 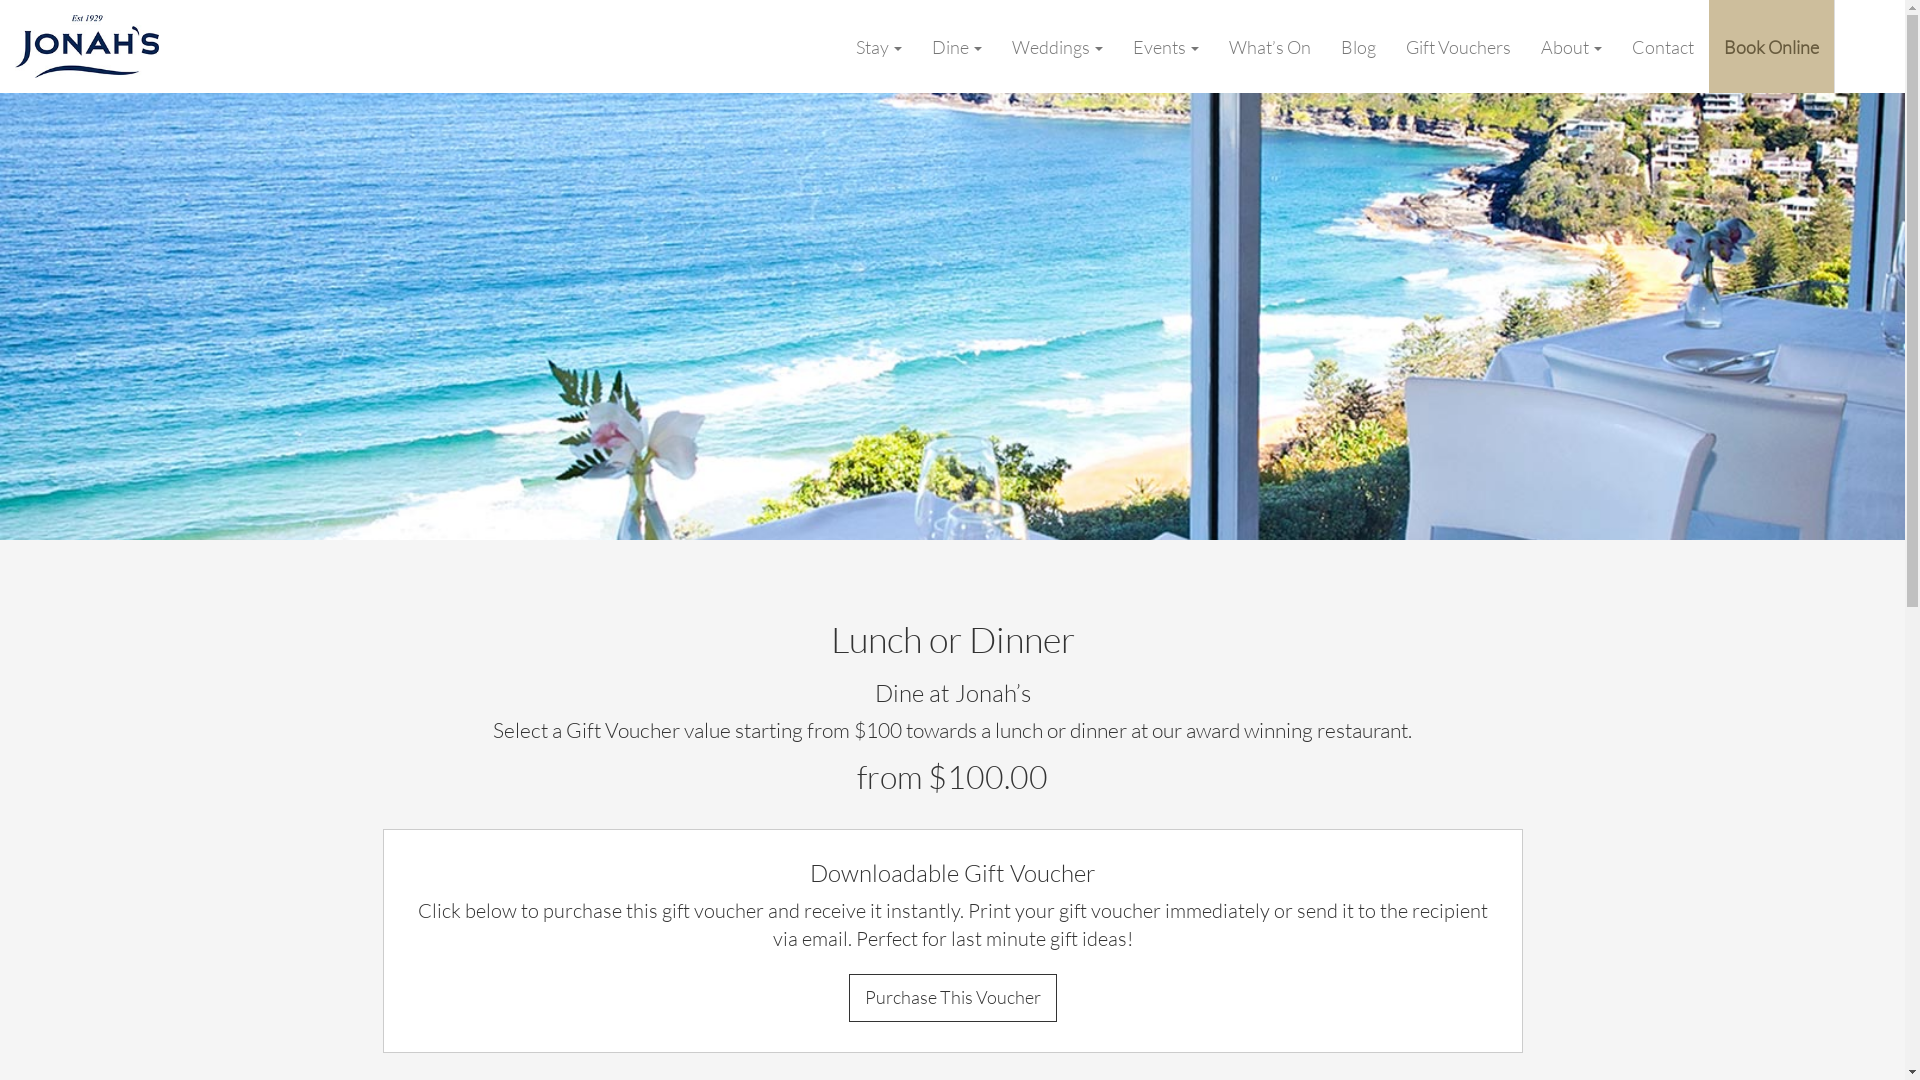 What do you see at coordinates (1058, 46) in the screenshot?
I see `Weddings` at bounding box center [1058, 46].